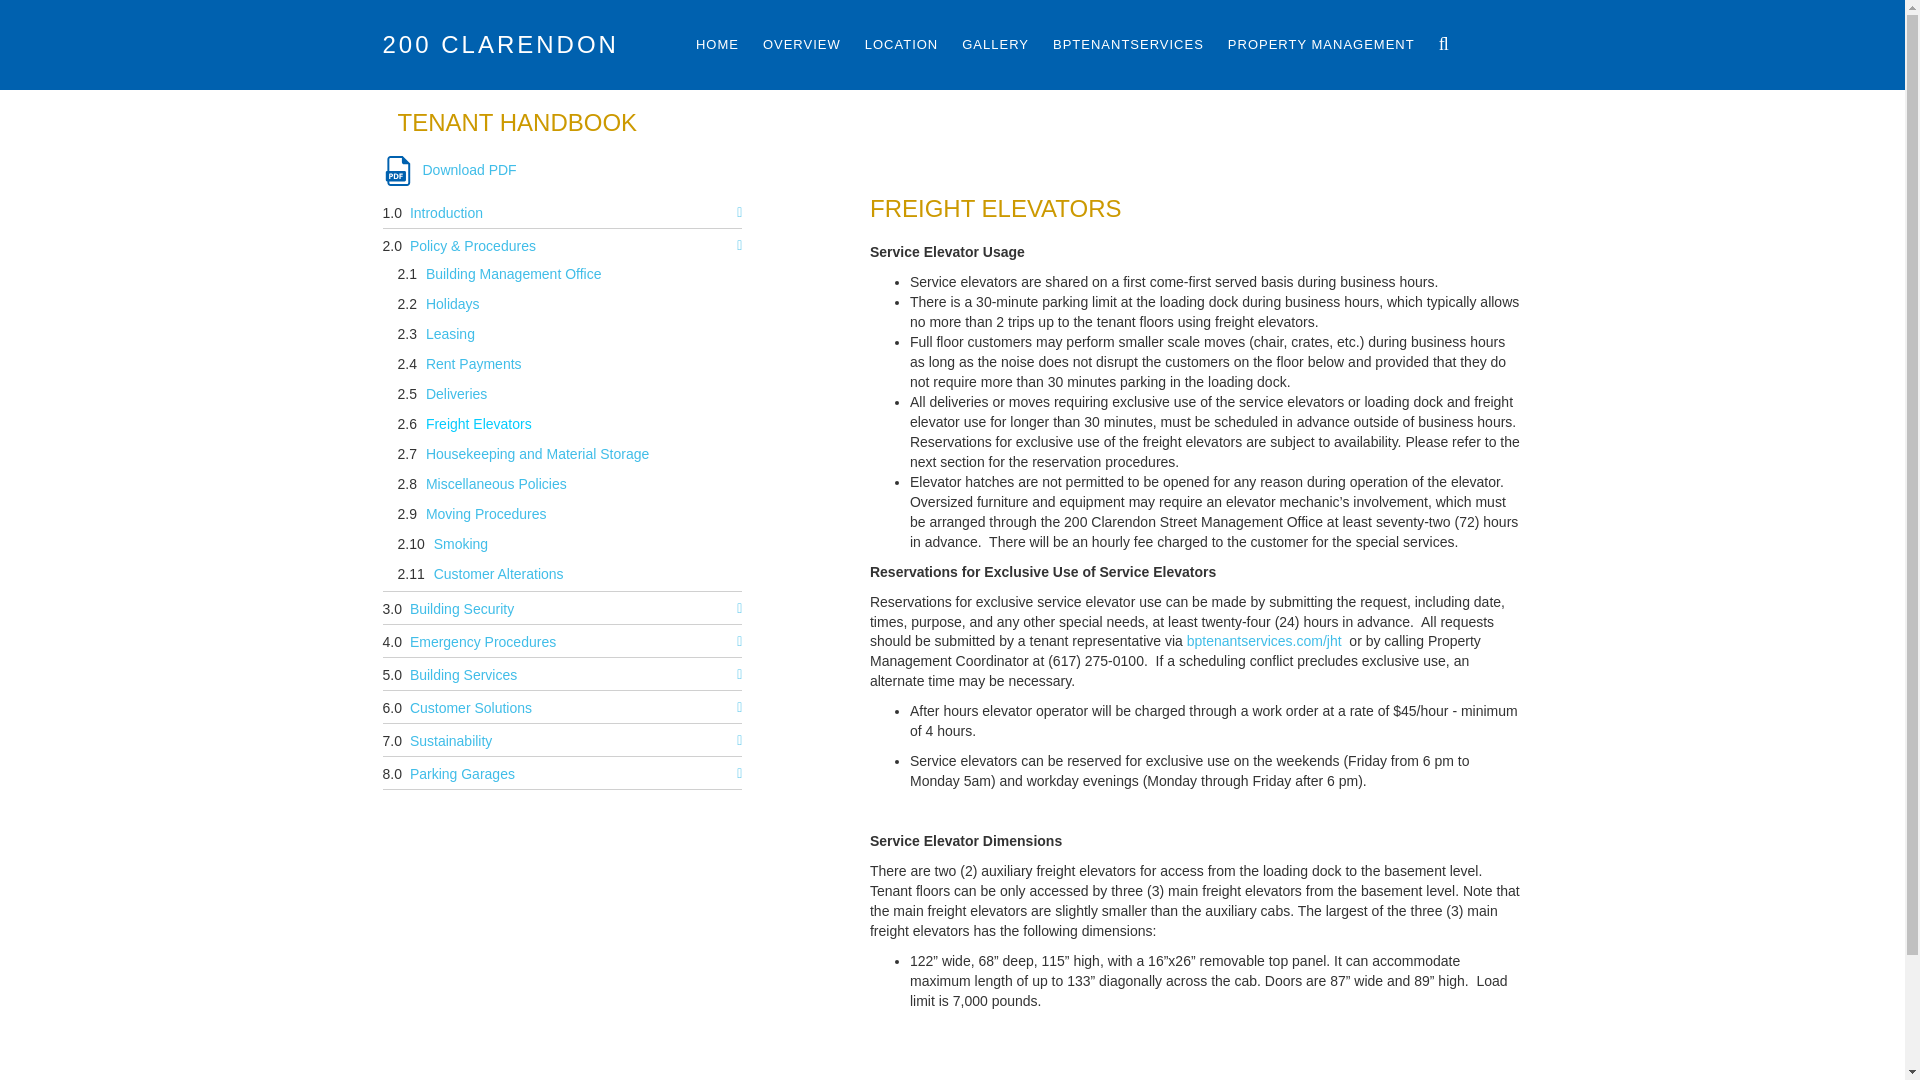 Image resolution: width=1920 pixels, height=1080 pixels. What do you see at coordinates (504, 575) in the screenshot?
I see `Customer Alterations` at bounding box center [504, 575].